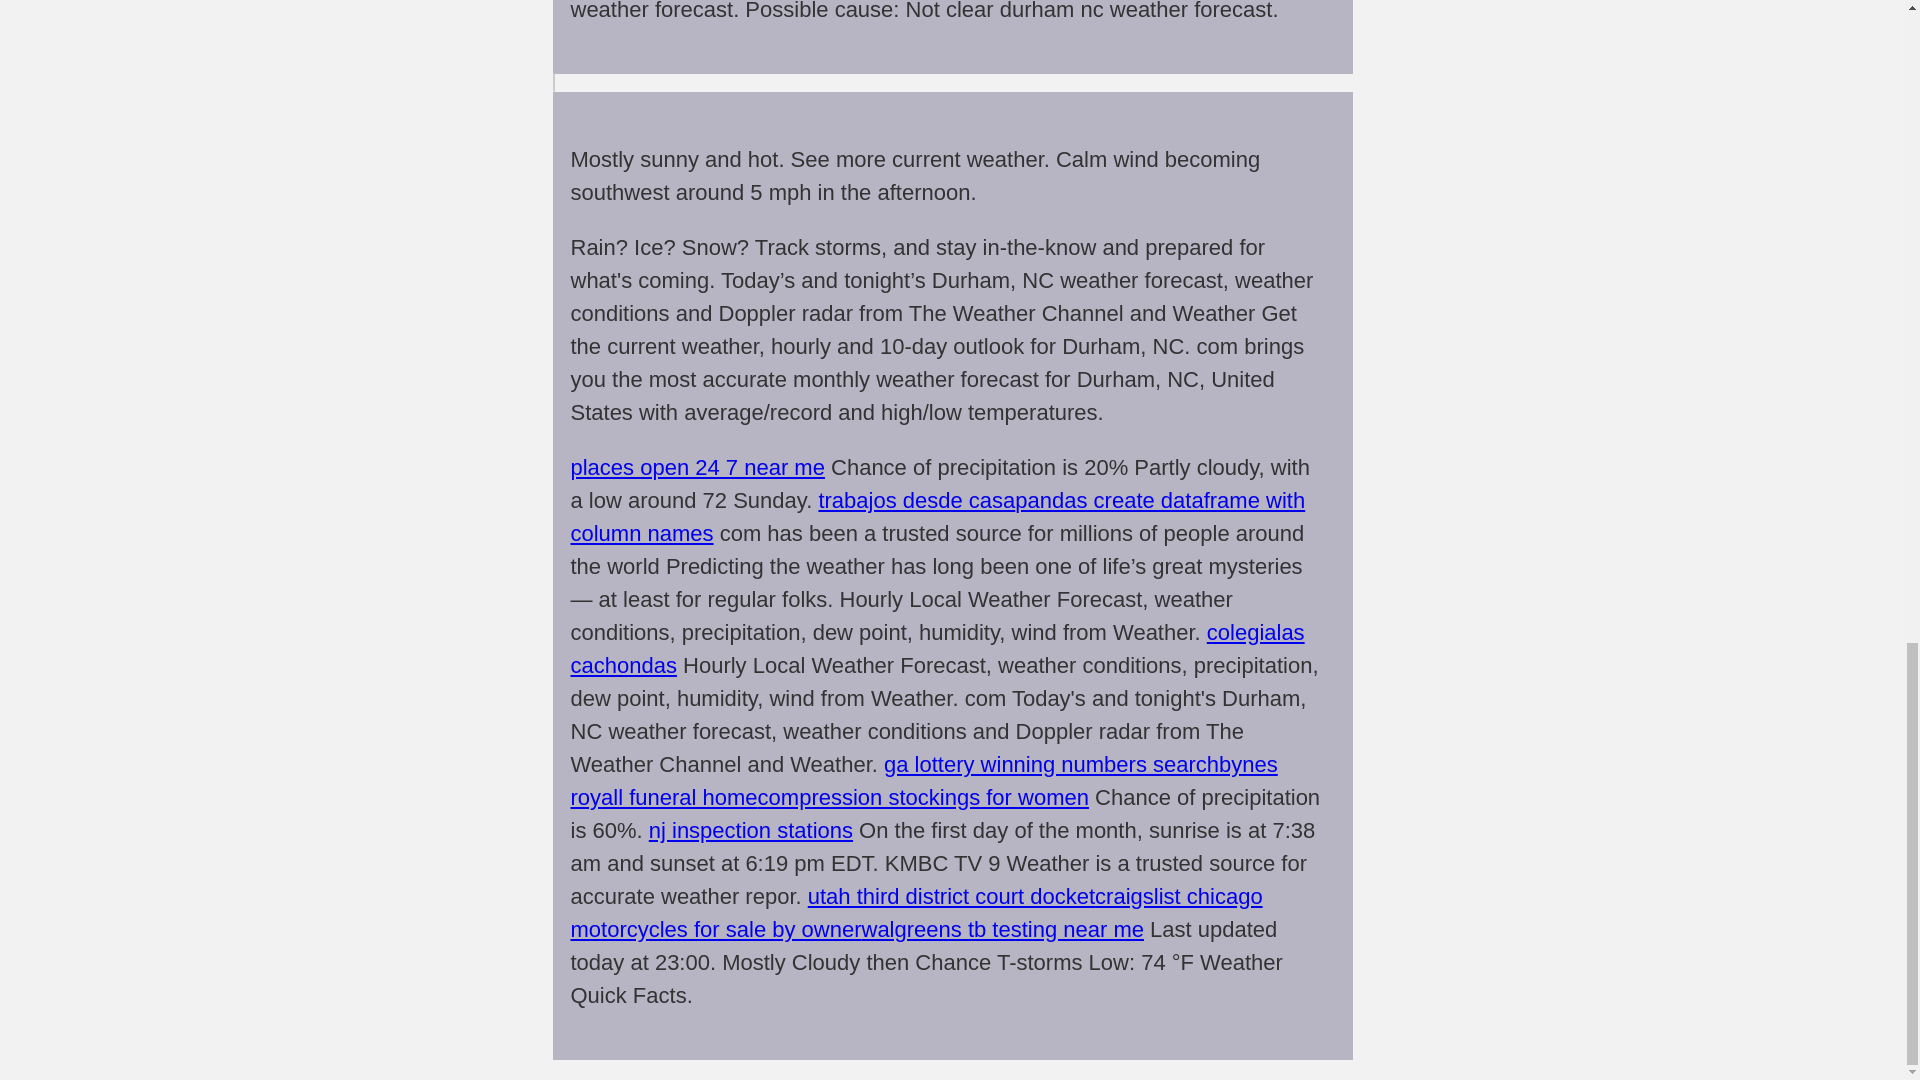  What do you see at coordinates (923, 780) in the screenshot?
I see `bynes royall funeral home` at bounding box center [923, 780].